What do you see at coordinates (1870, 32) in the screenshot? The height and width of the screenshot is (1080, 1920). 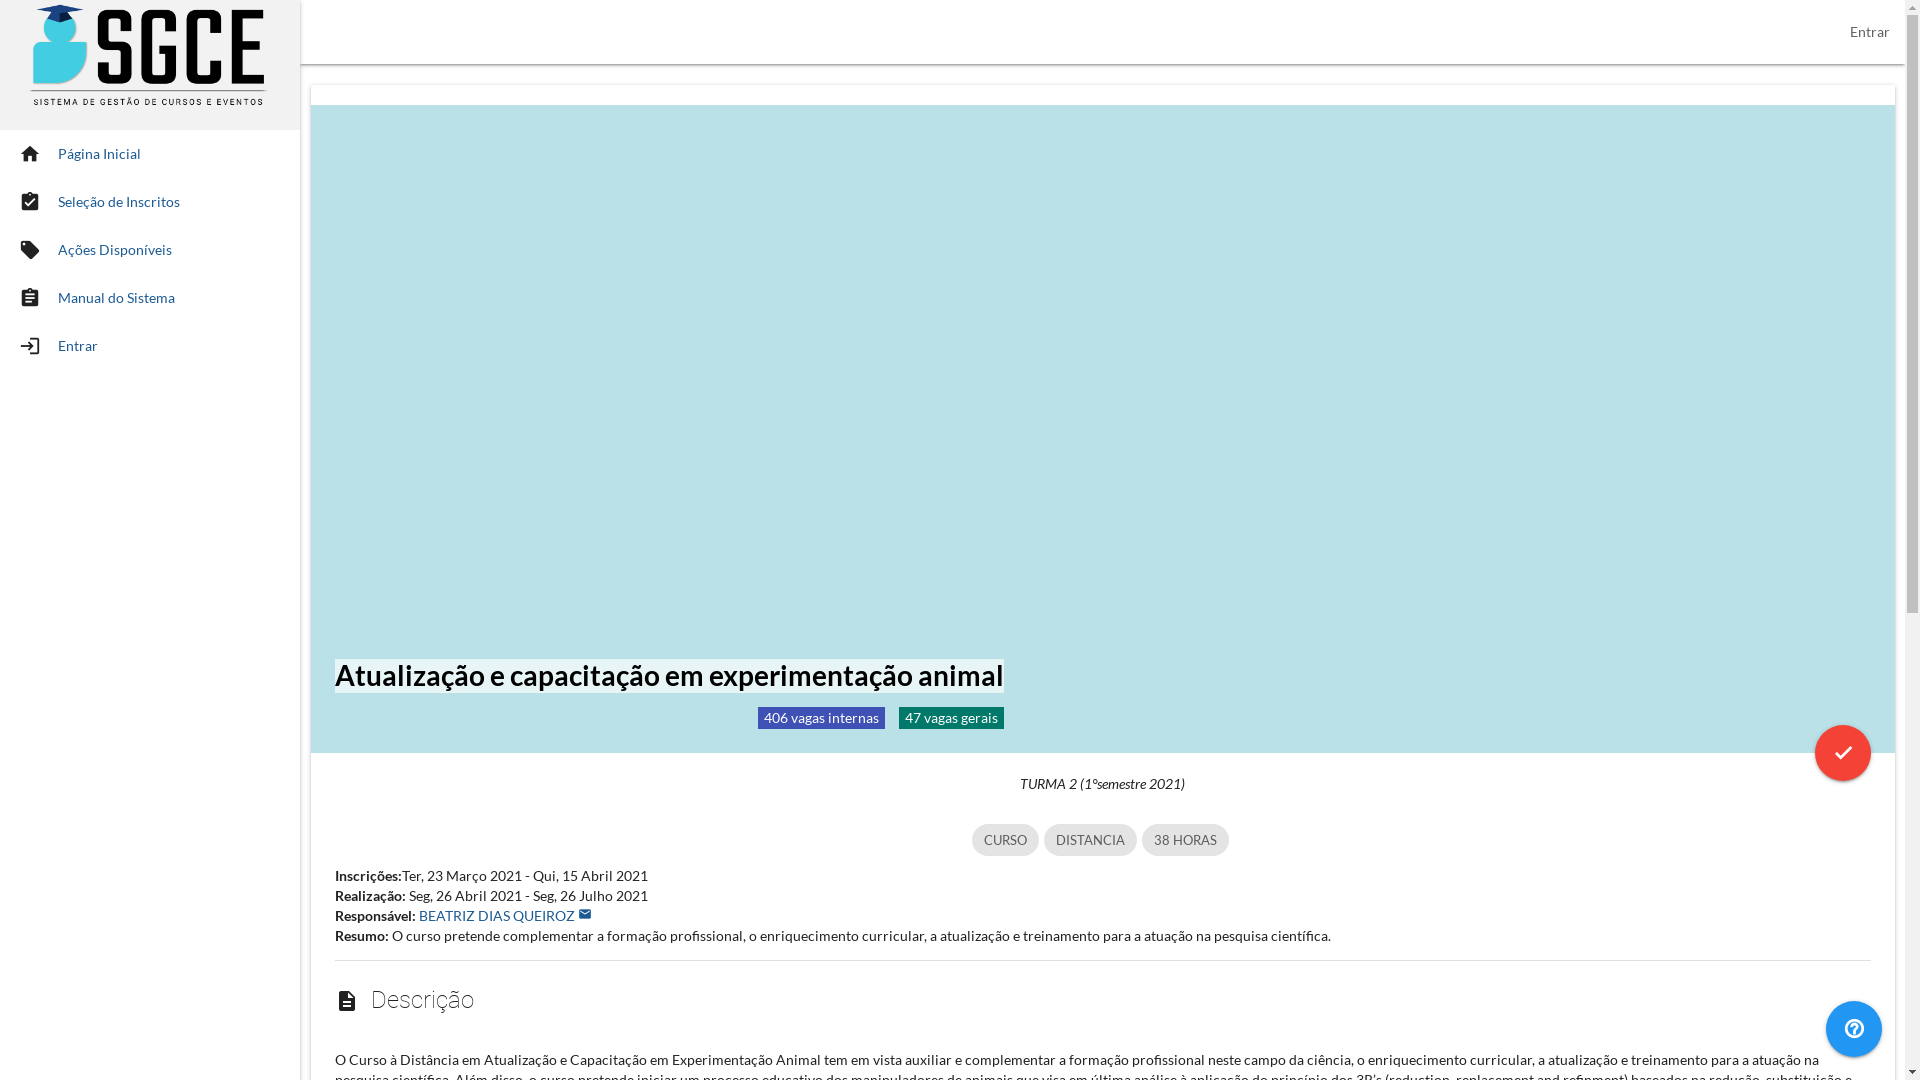 I see `Entrar` at bounding box center [1870, 32].